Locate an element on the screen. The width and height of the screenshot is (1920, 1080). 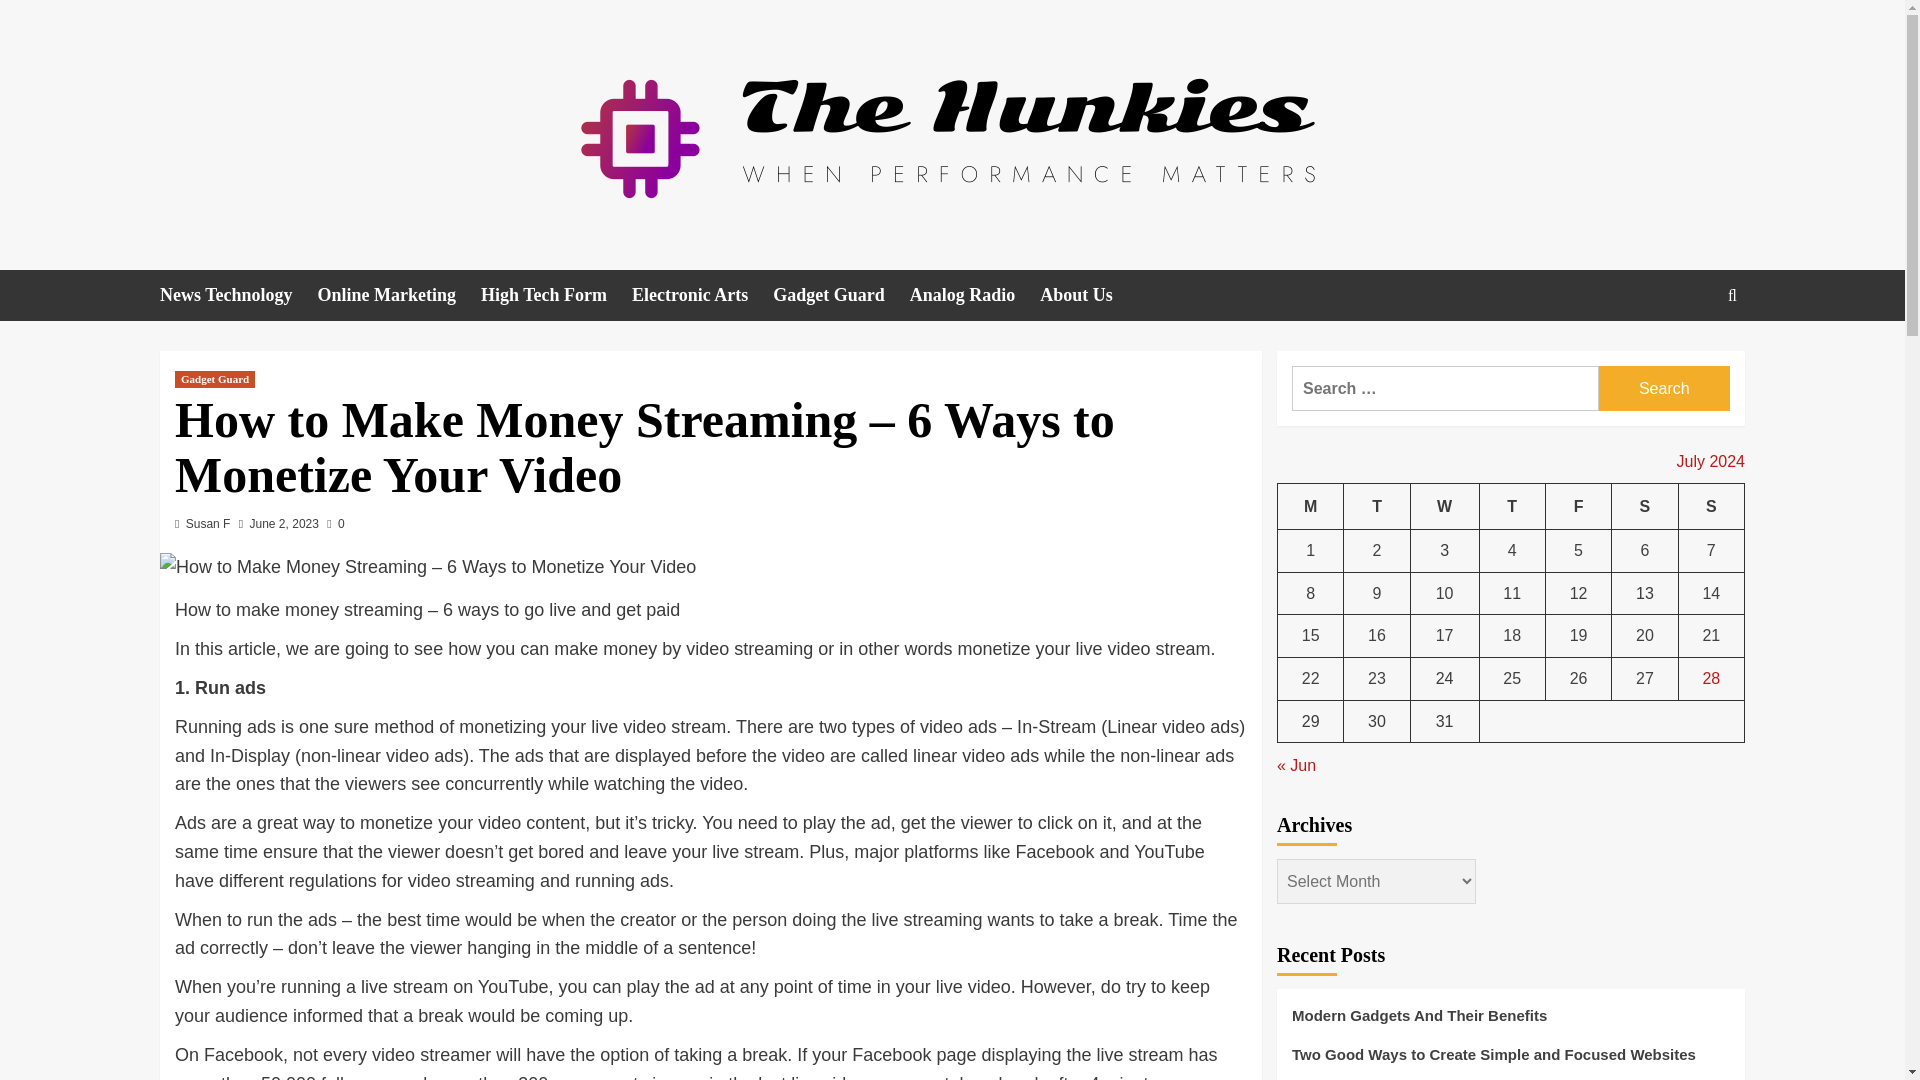
Search is located at coordinates (1732, 295).